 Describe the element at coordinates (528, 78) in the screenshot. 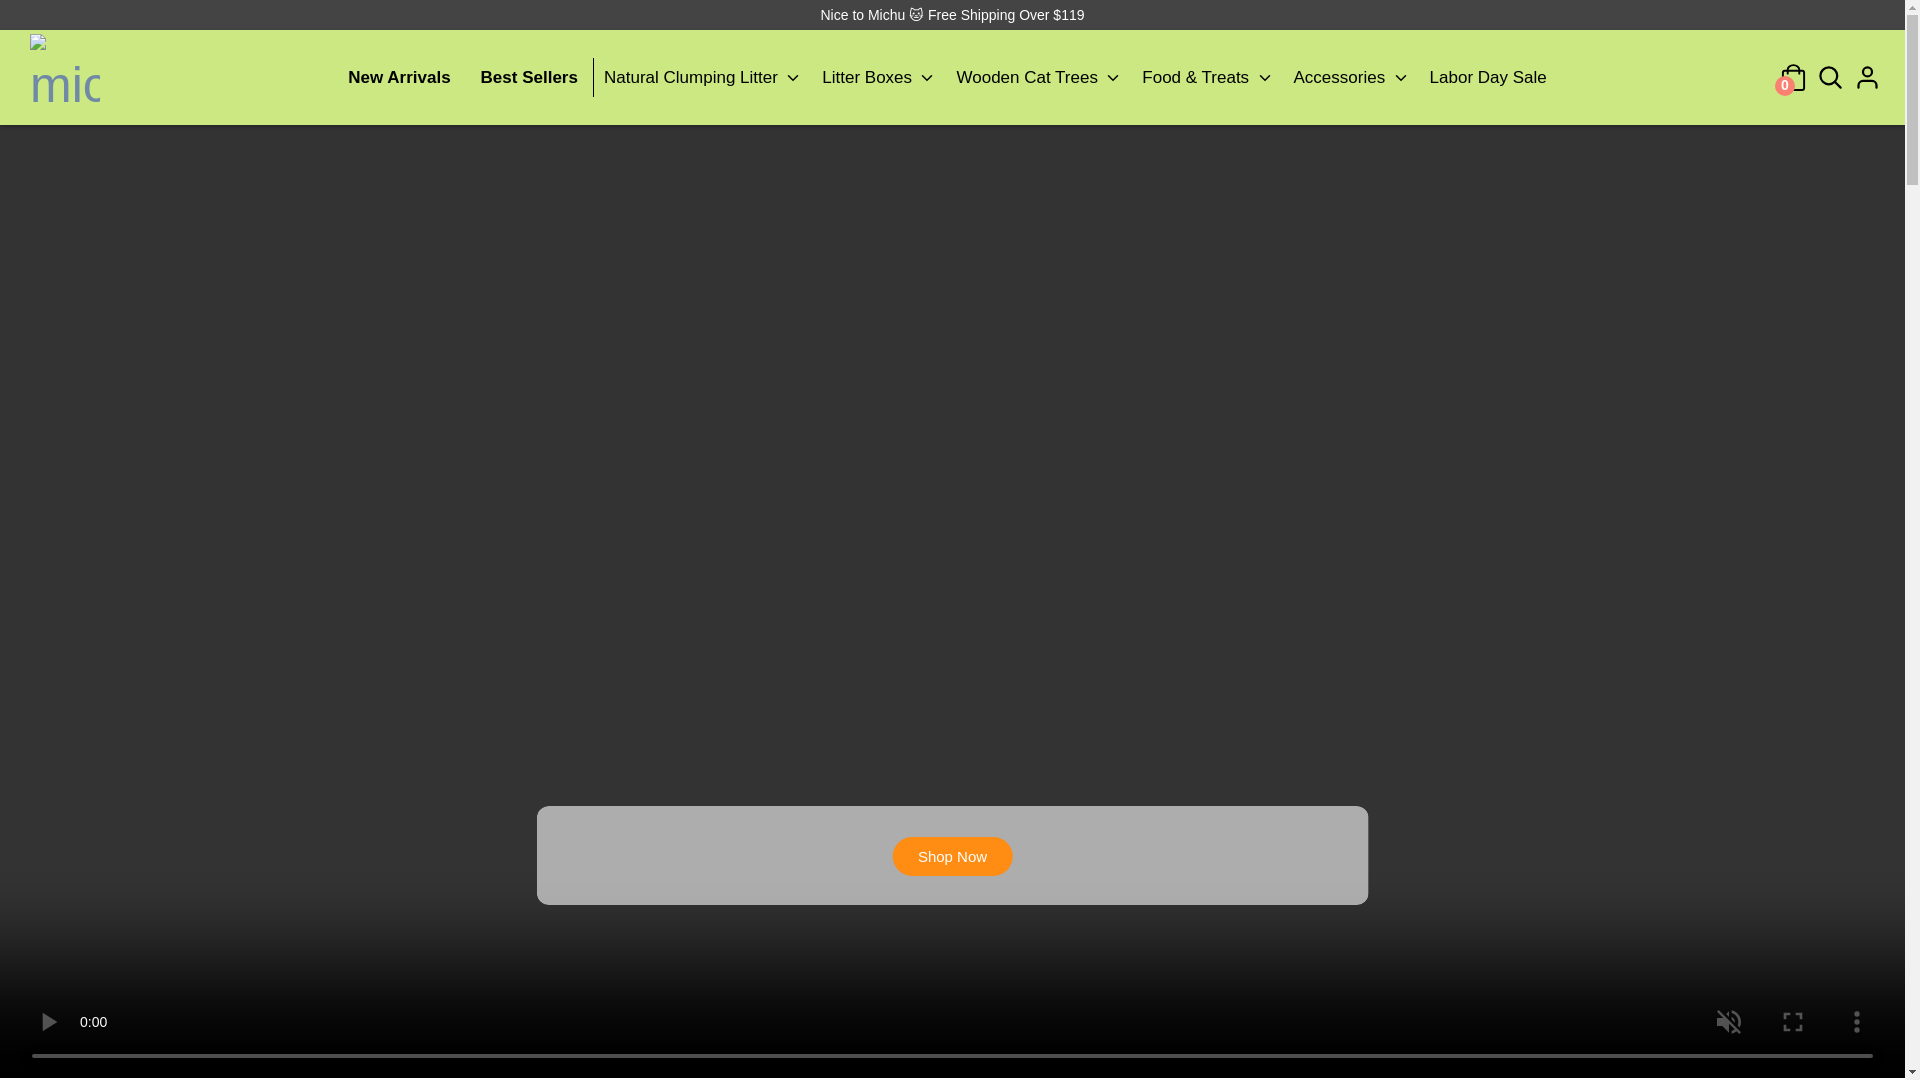

I see `Best Sellers` at that location.